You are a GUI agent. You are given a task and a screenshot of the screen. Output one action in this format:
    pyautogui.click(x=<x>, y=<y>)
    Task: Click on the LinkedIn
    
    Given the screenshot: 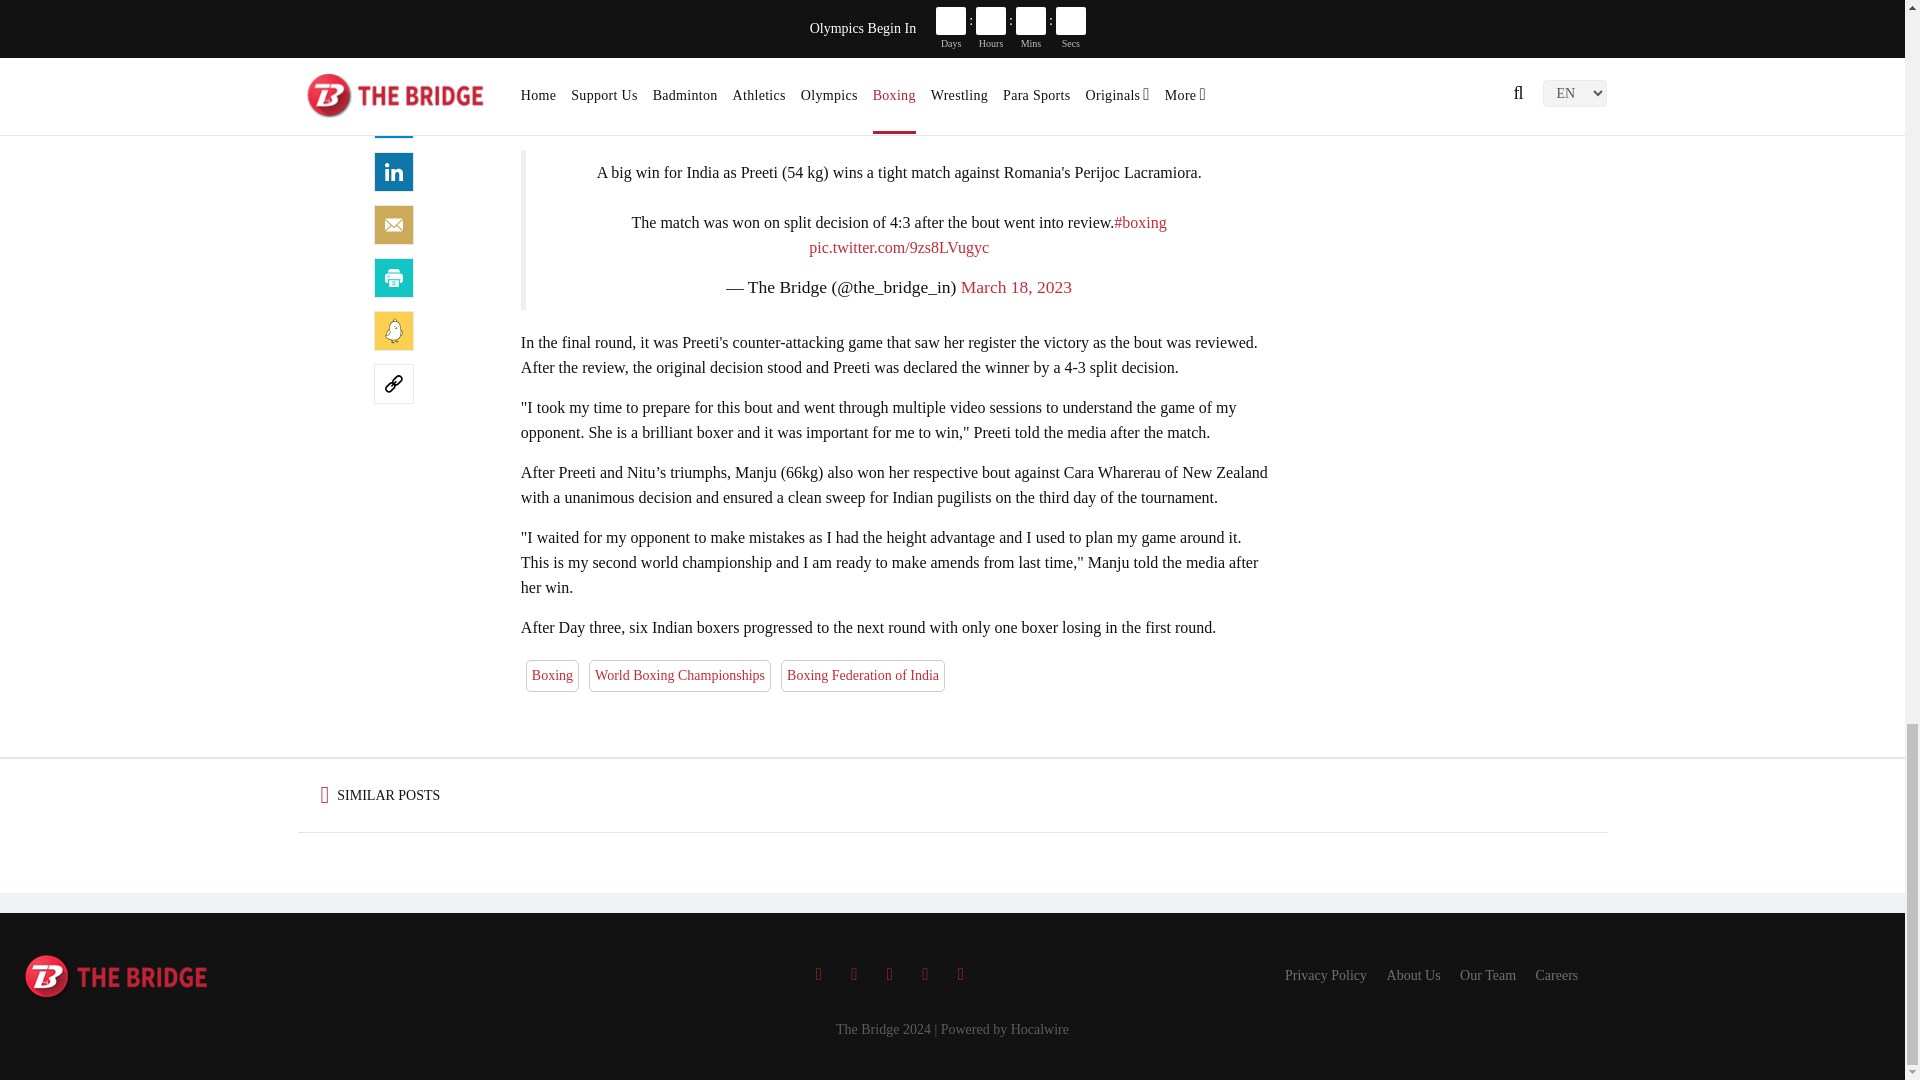 What is the action you would take?
    pyautogui.click(x=394, y=172)
    